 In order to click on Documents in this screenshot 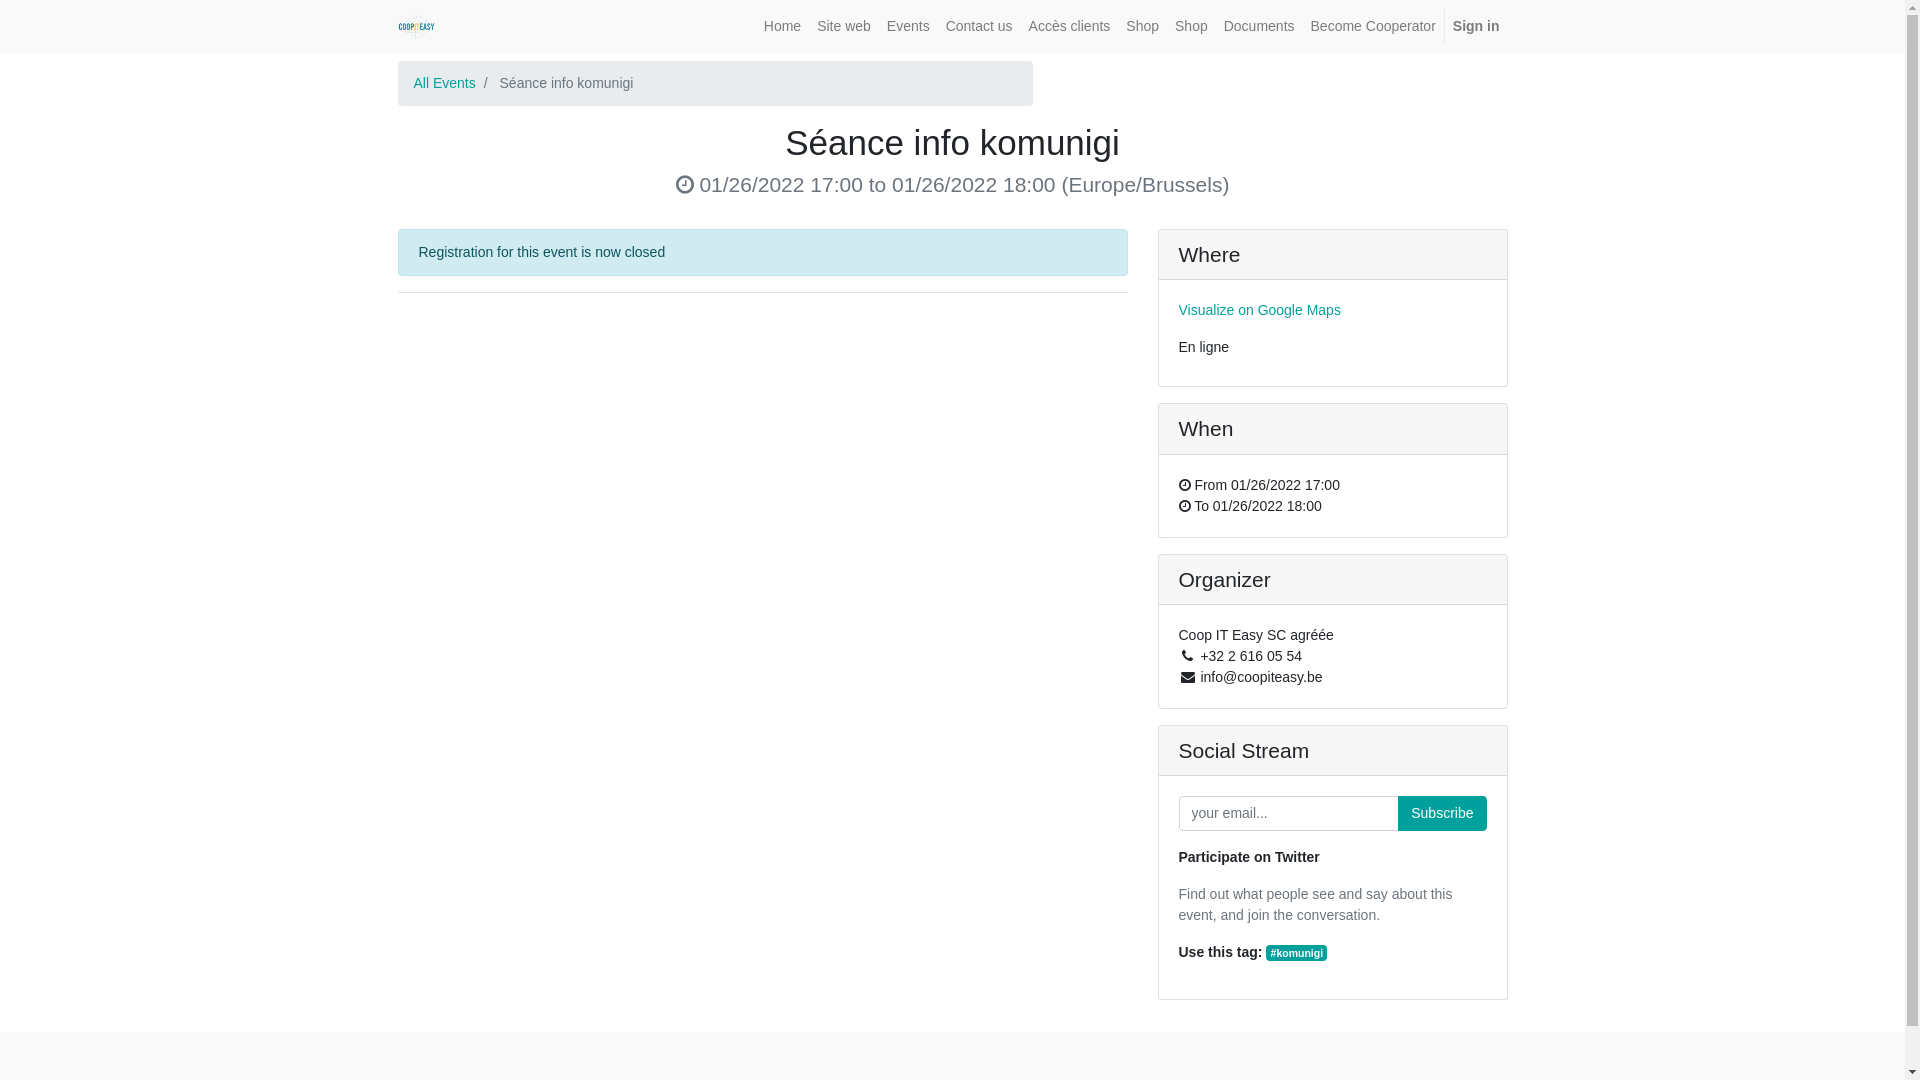, I will do `click(1260, 26)`.